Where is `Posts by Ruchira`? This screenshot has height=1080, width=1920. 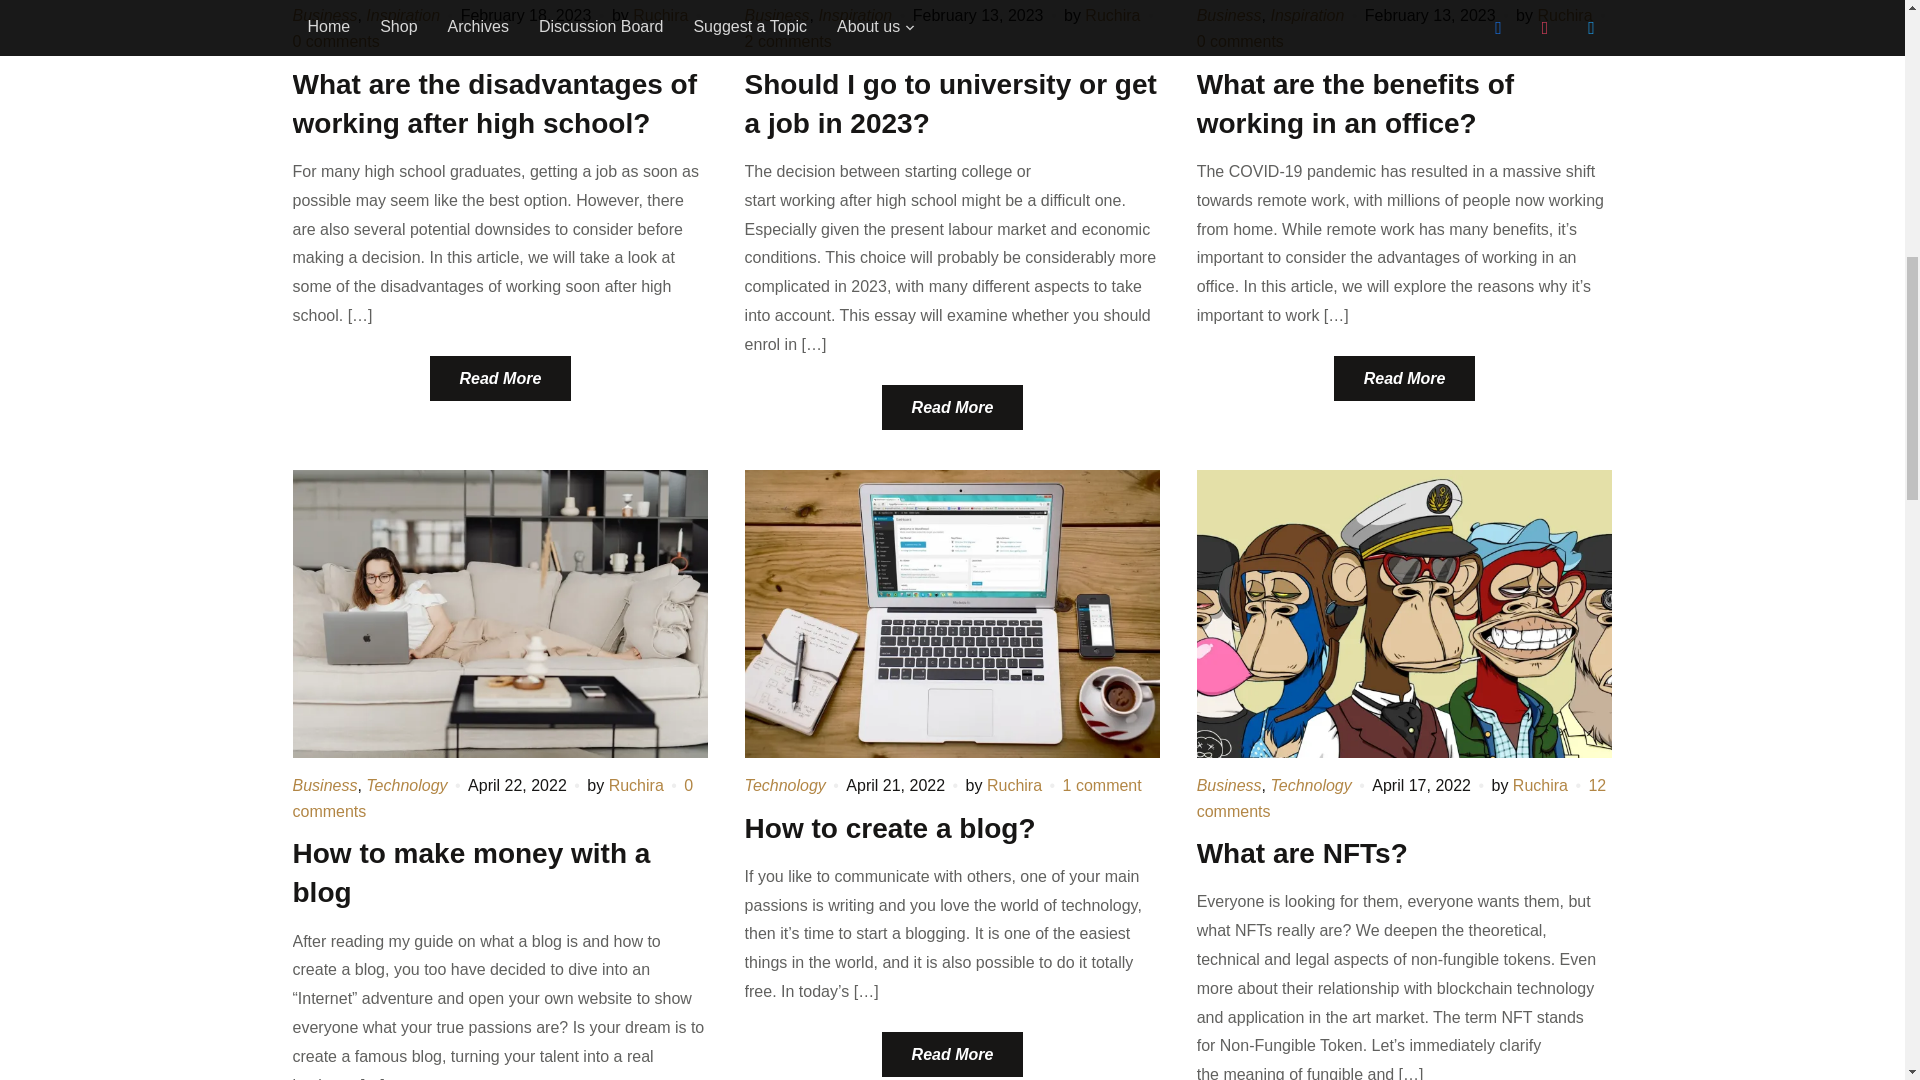
Posts by Ruchira is located at coordinates (660, 14).